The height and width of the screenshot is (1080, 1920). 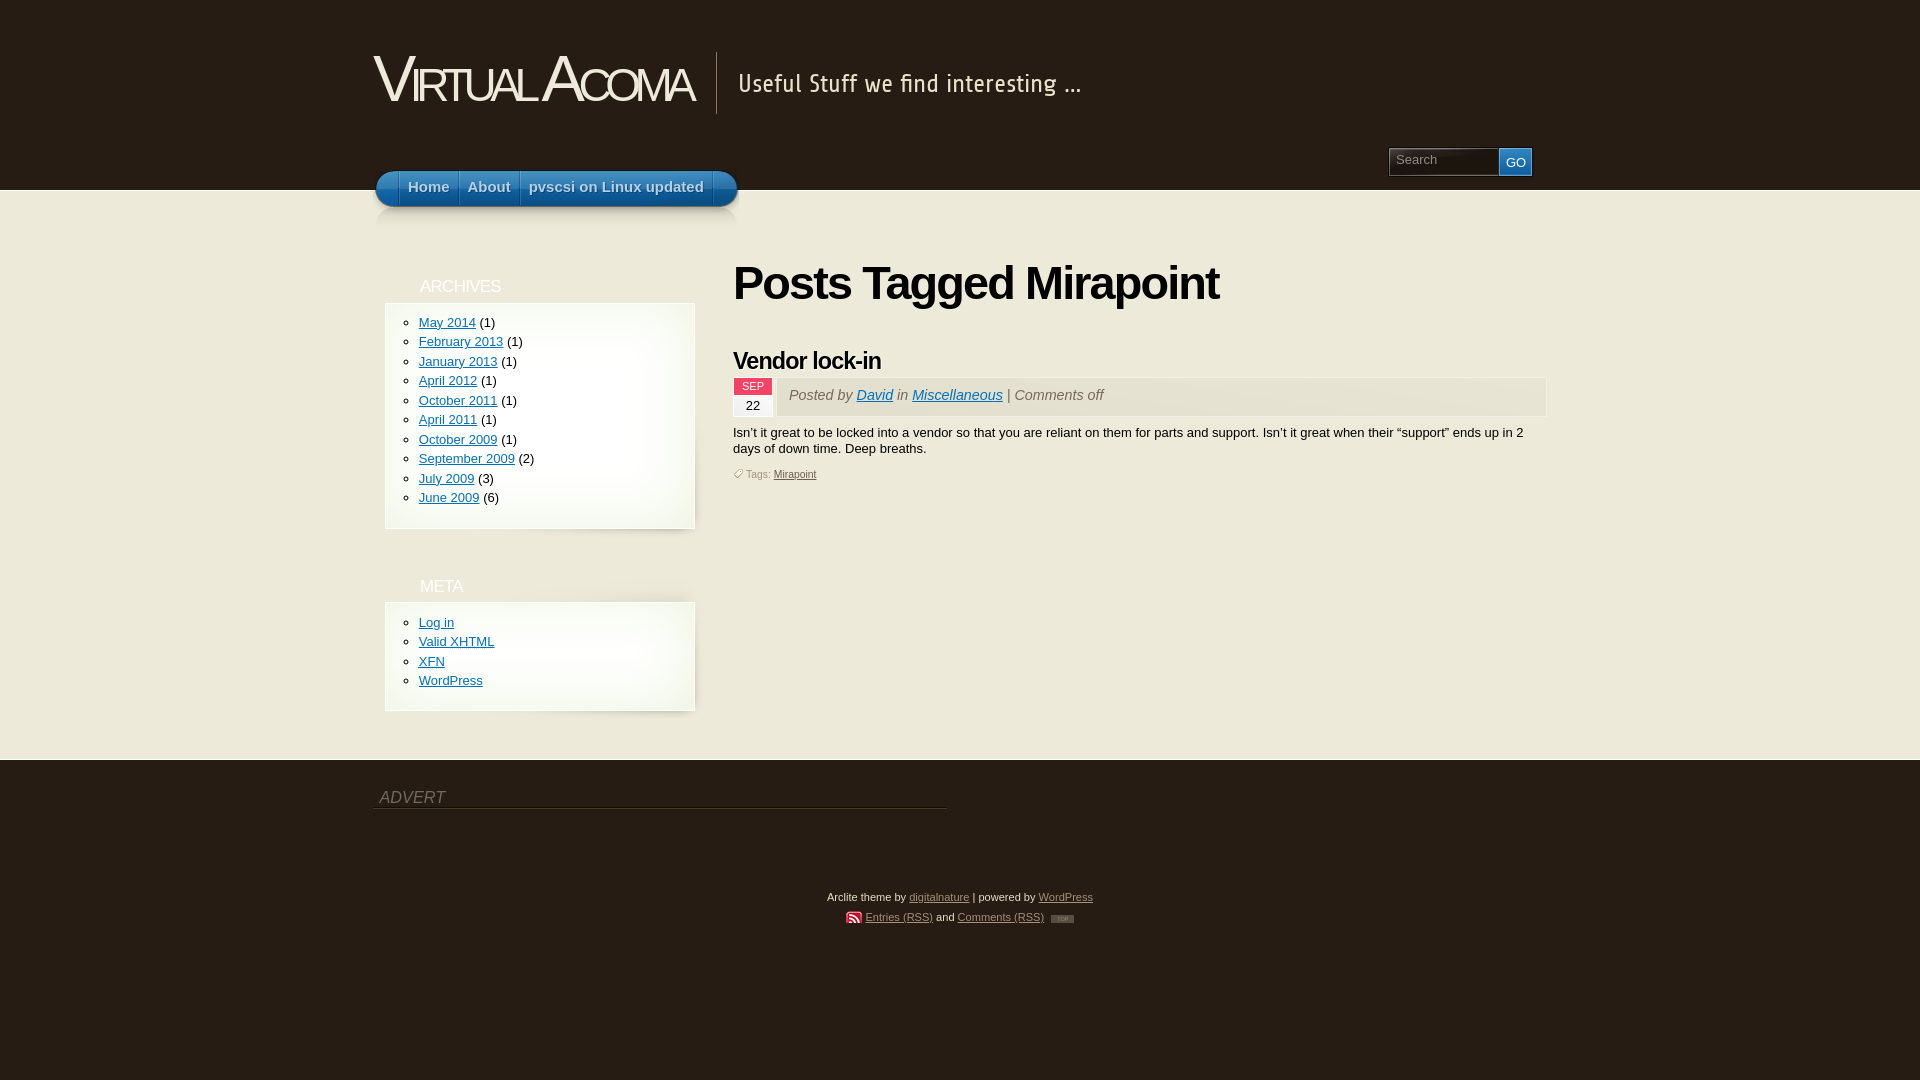 I want to click on October 2011, so click(x=458, y=400).